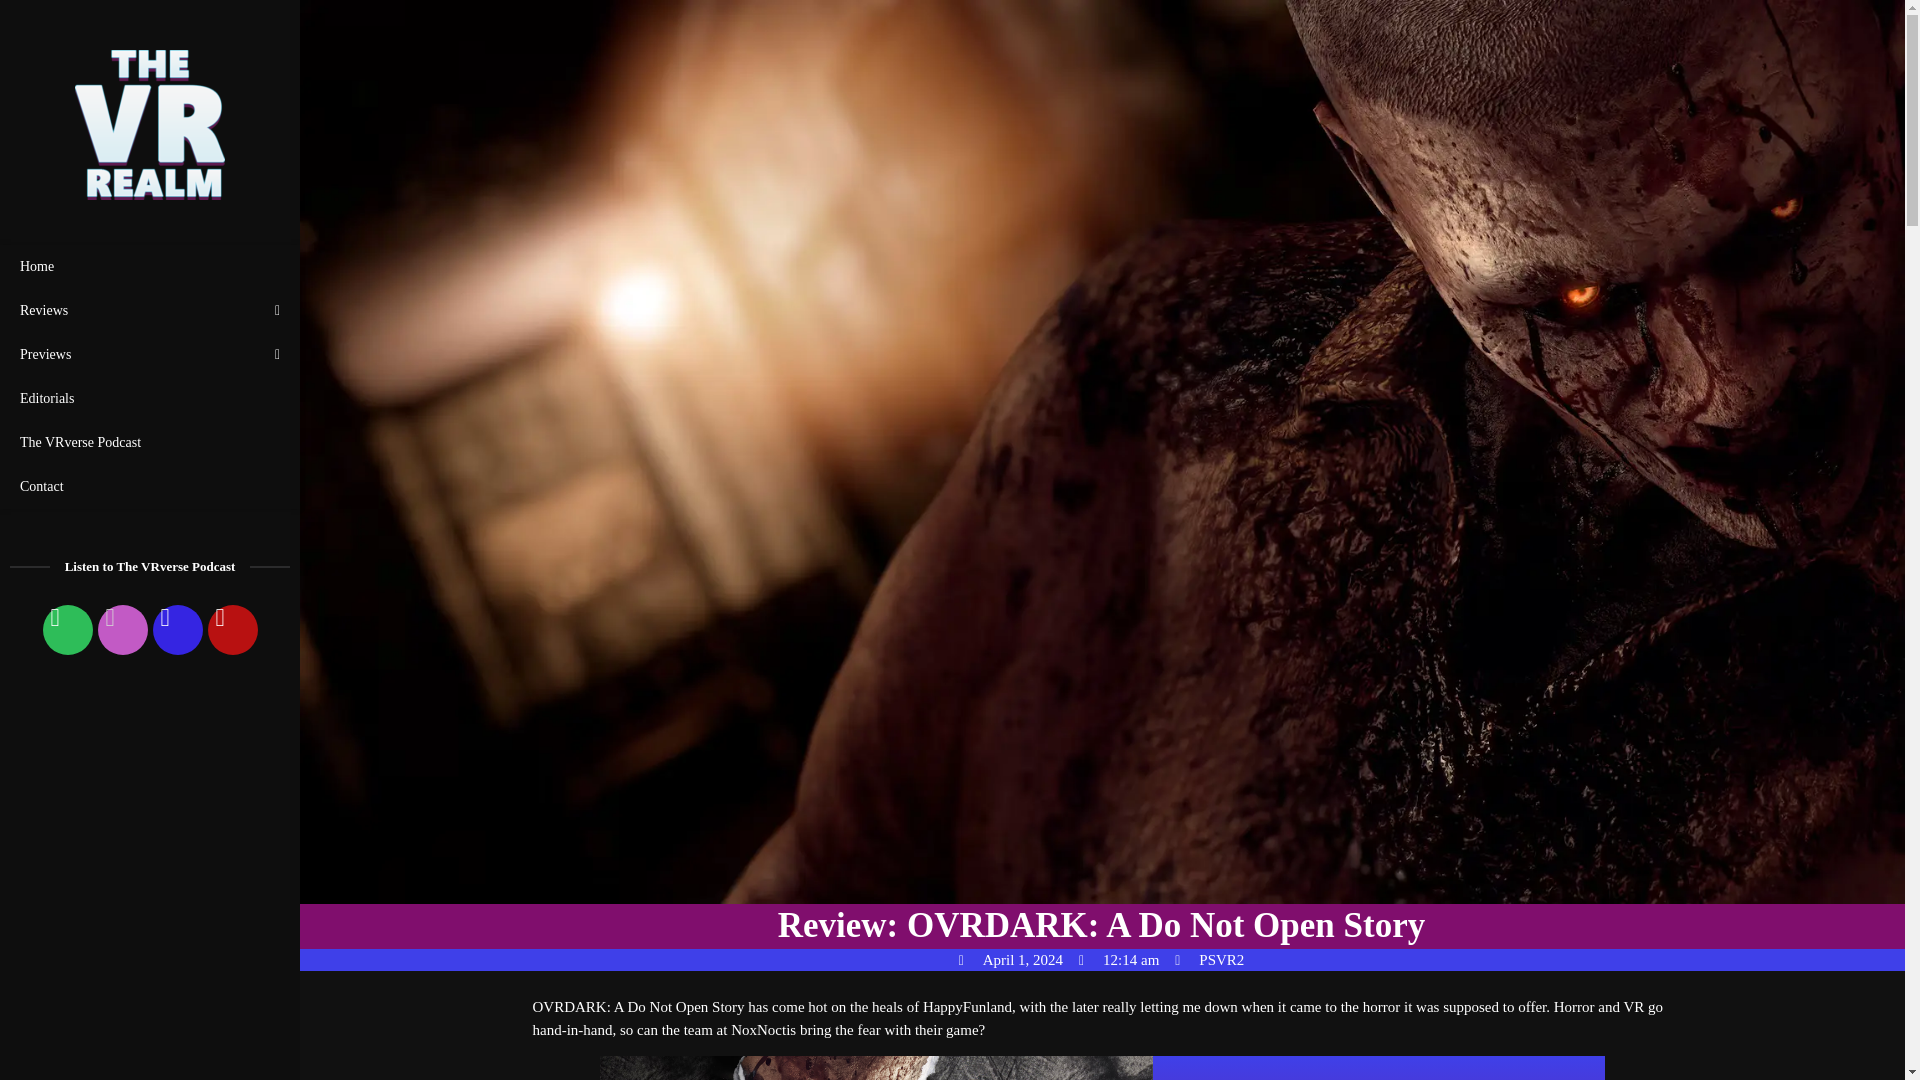  I want to click on Previews, so click(150, 354).